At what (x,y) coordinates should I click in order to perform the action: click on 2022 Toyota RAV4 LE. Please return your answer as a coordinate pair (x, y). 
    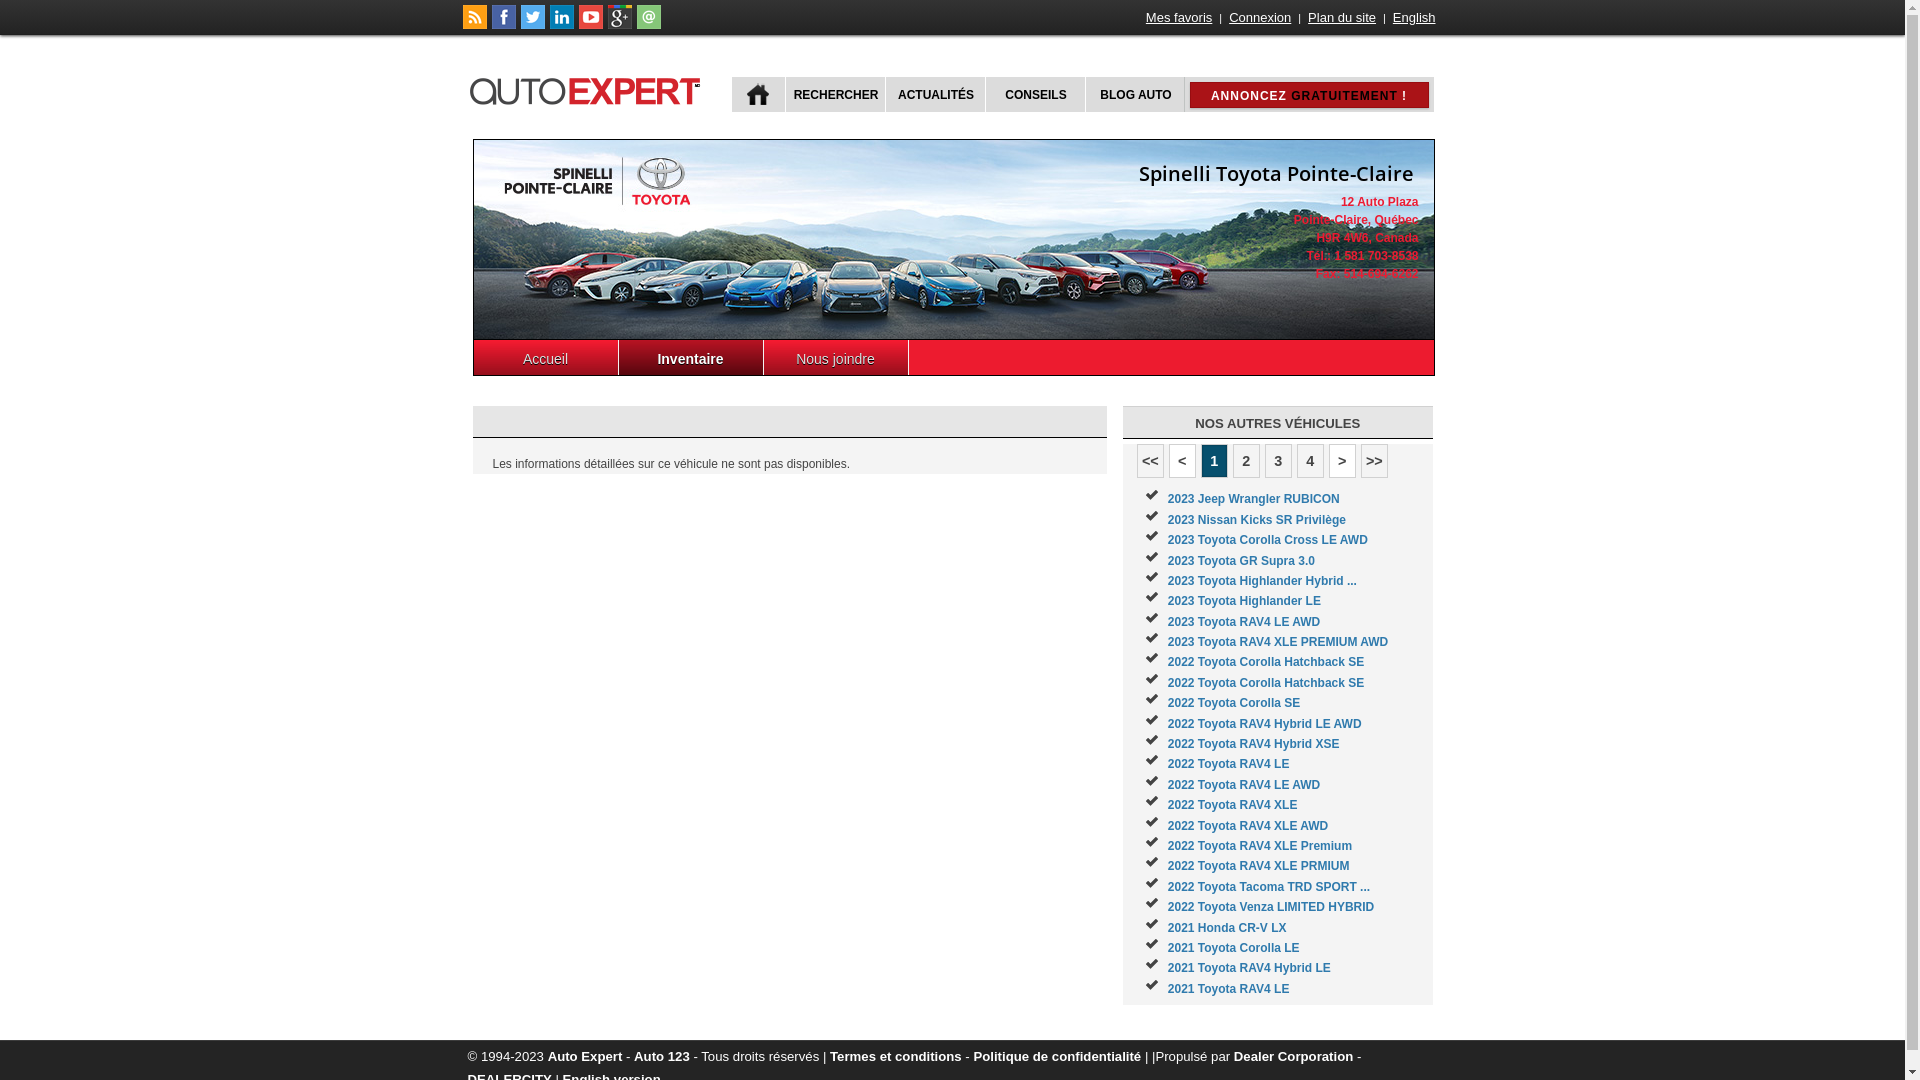
    Looking at the image, I should click on (1229, 764).